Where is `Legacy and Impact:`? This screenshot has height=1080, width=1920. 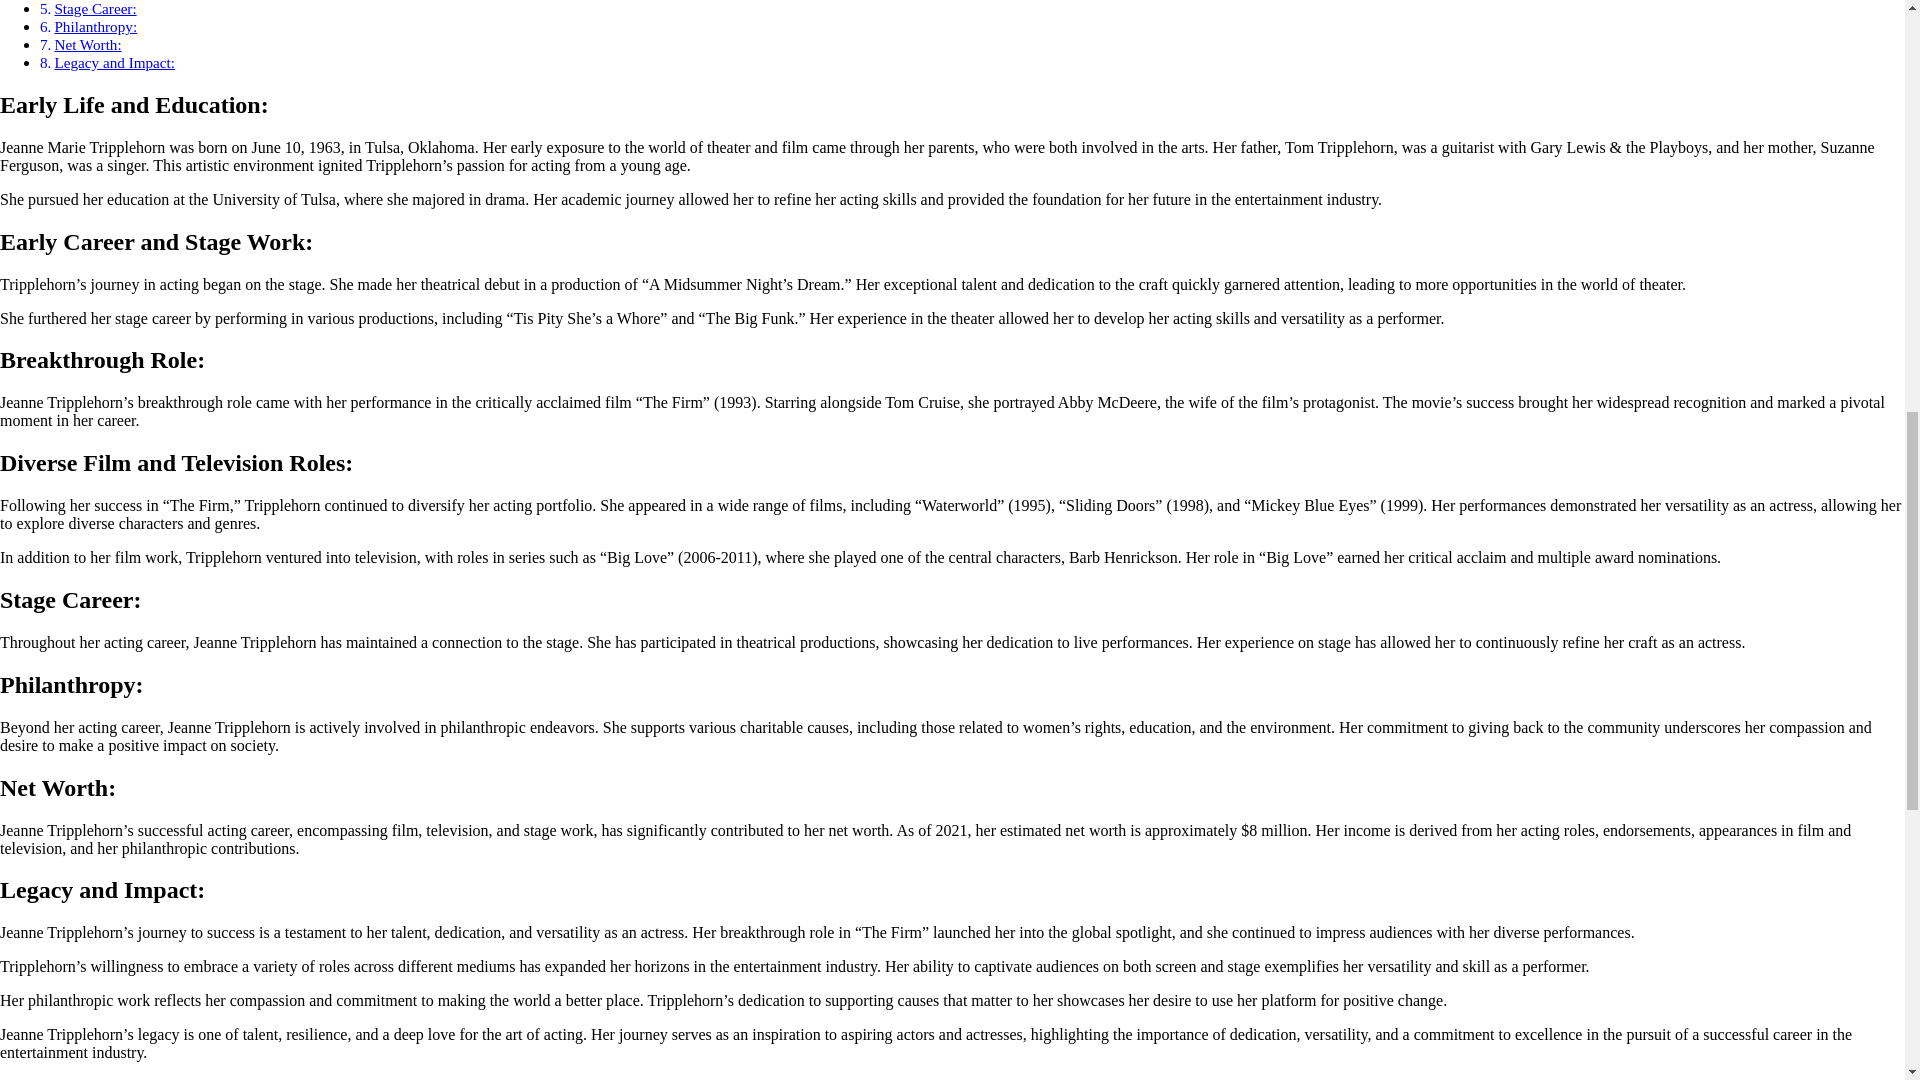
Legacy and Impact: is located at coordinates (114, 62).